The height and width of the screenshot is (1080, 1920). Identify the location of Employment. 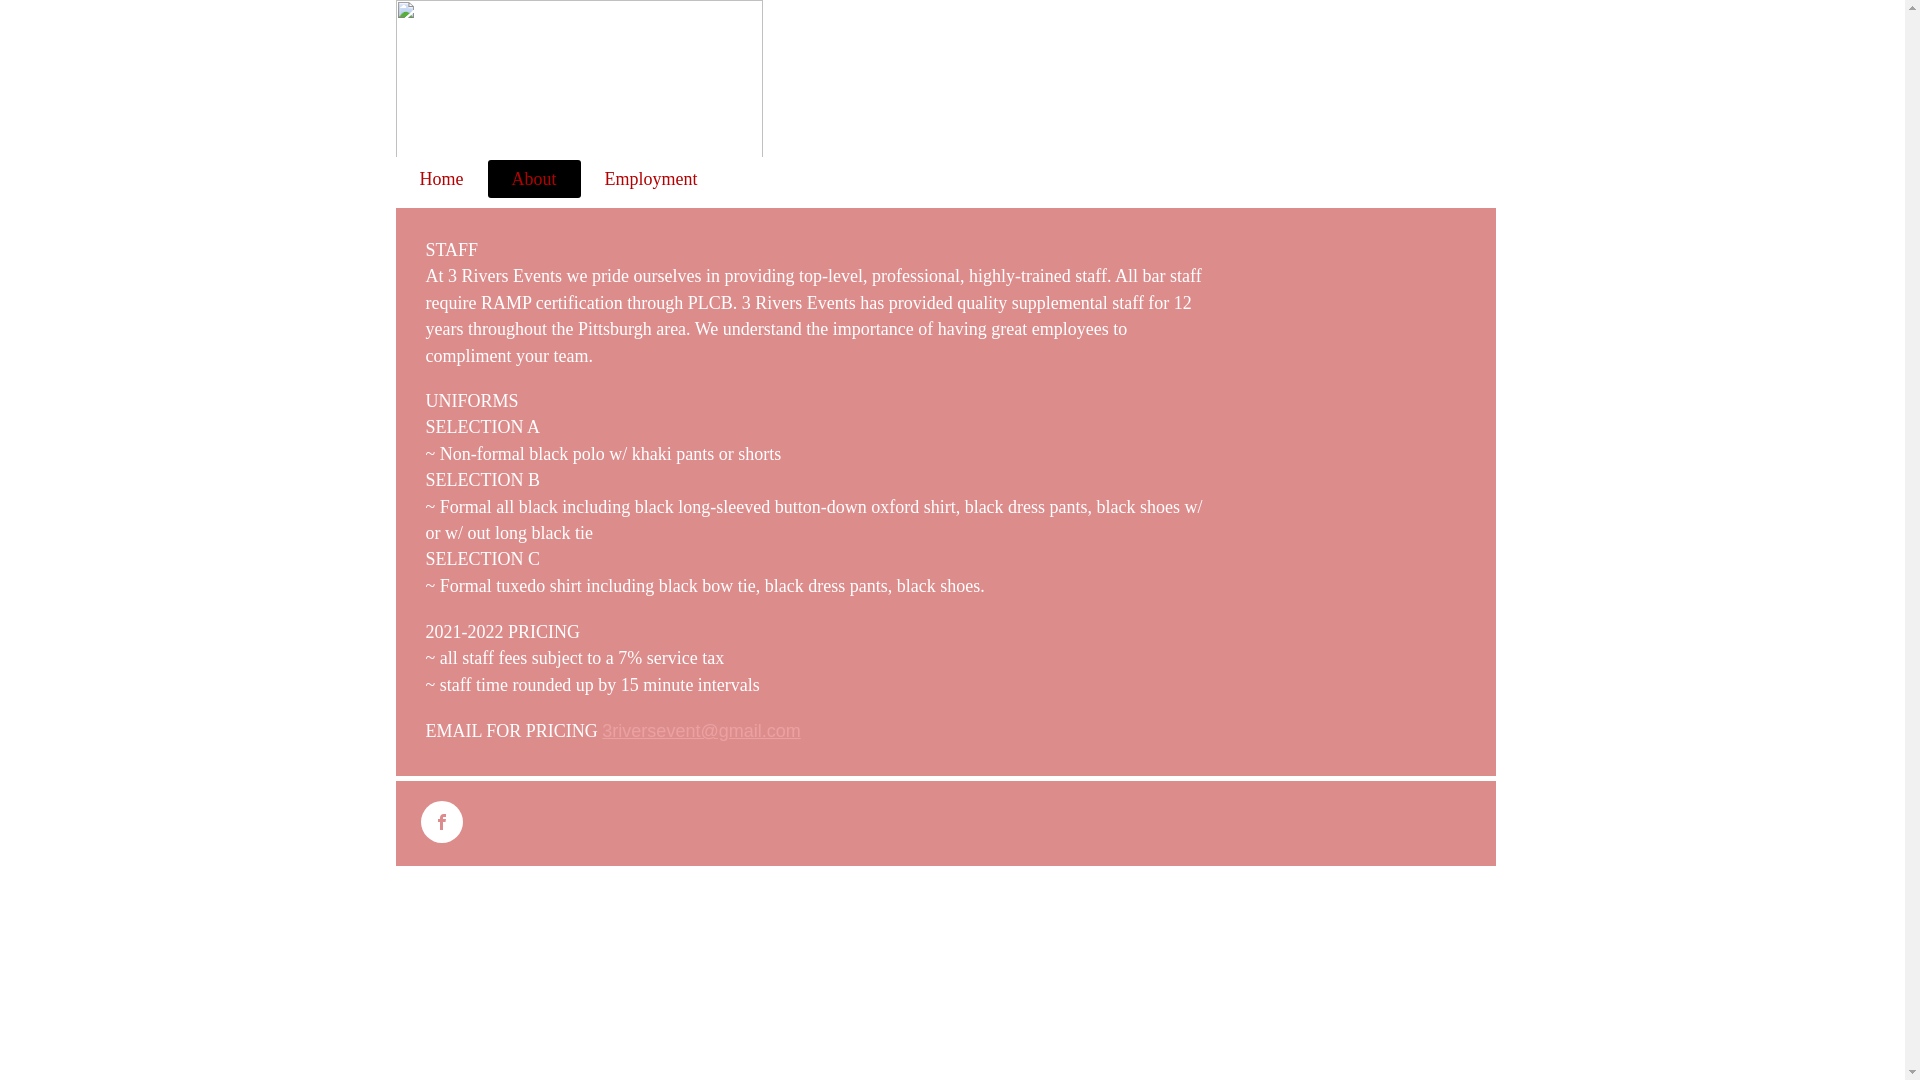
(650, 179).